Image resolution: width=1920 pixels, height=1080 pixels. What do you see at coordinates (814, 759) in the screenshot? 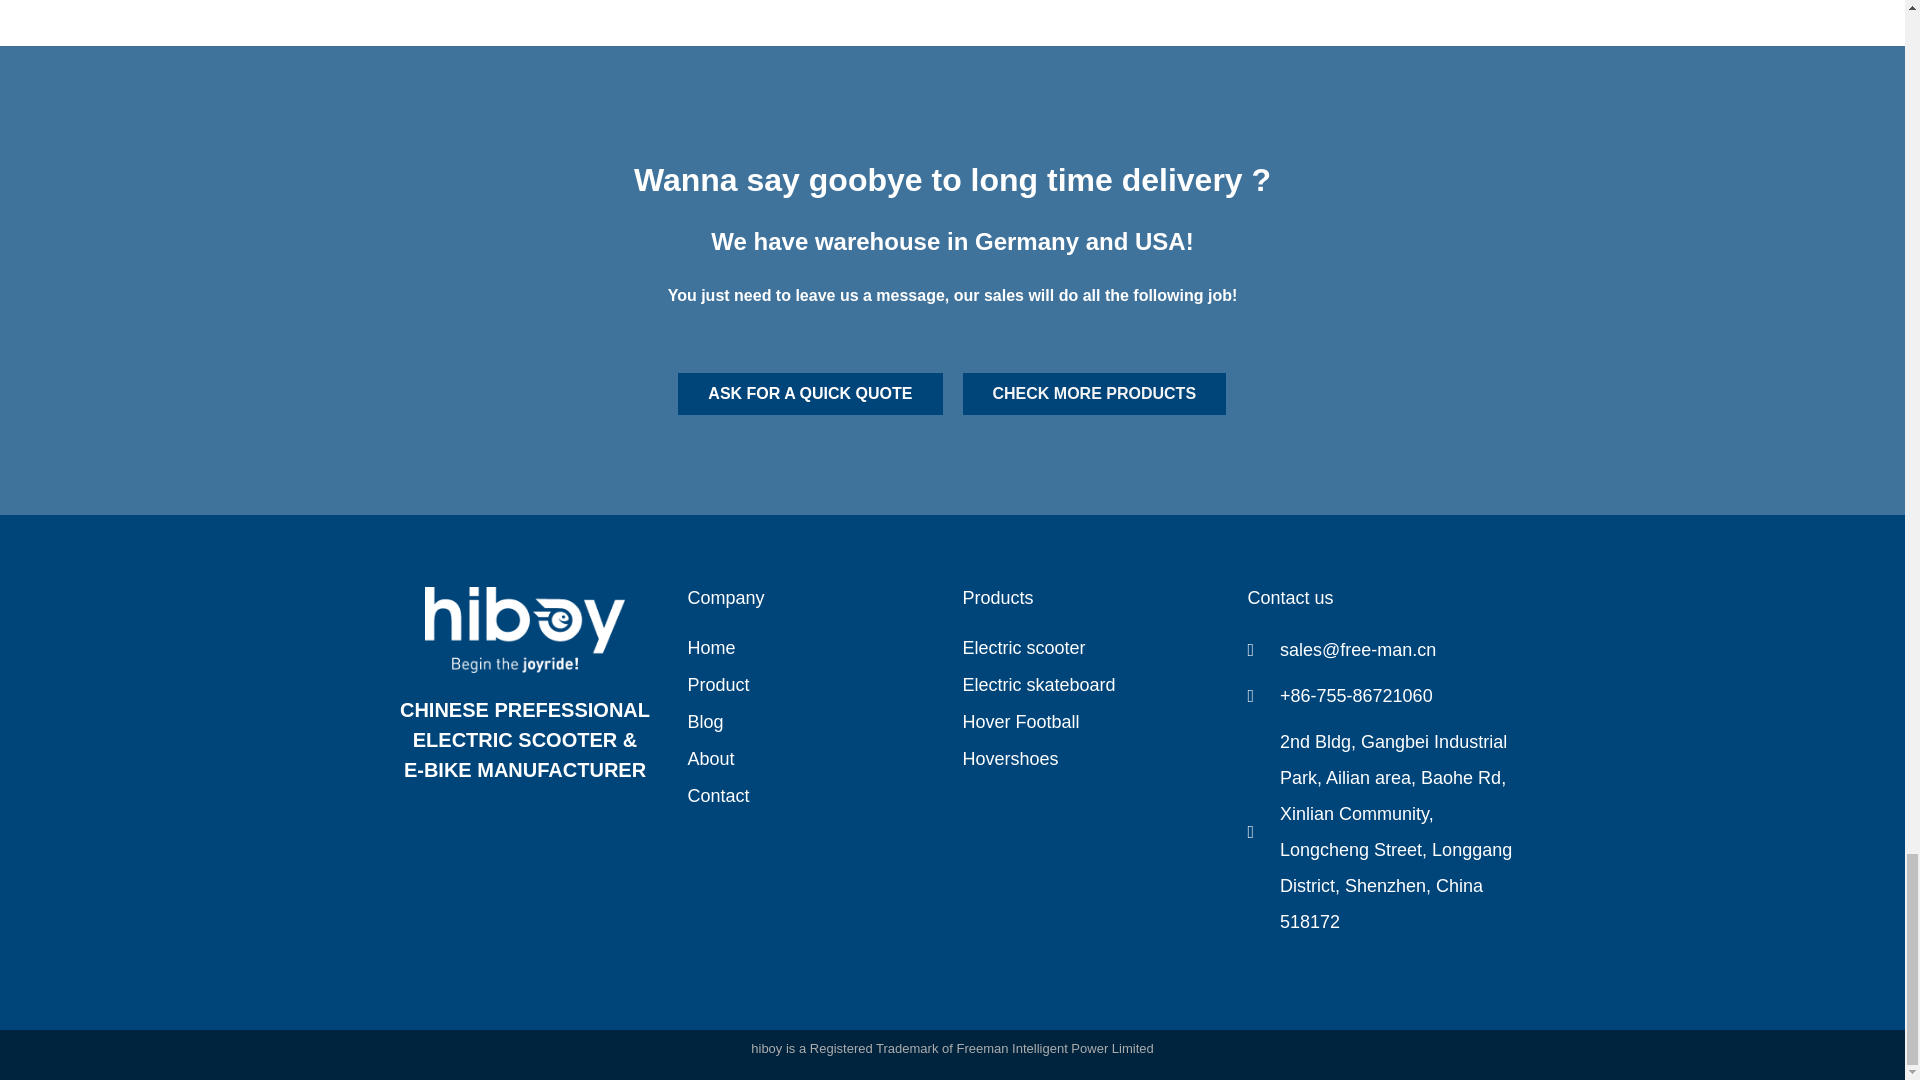
I see `About` at bounding box center [814, 759].